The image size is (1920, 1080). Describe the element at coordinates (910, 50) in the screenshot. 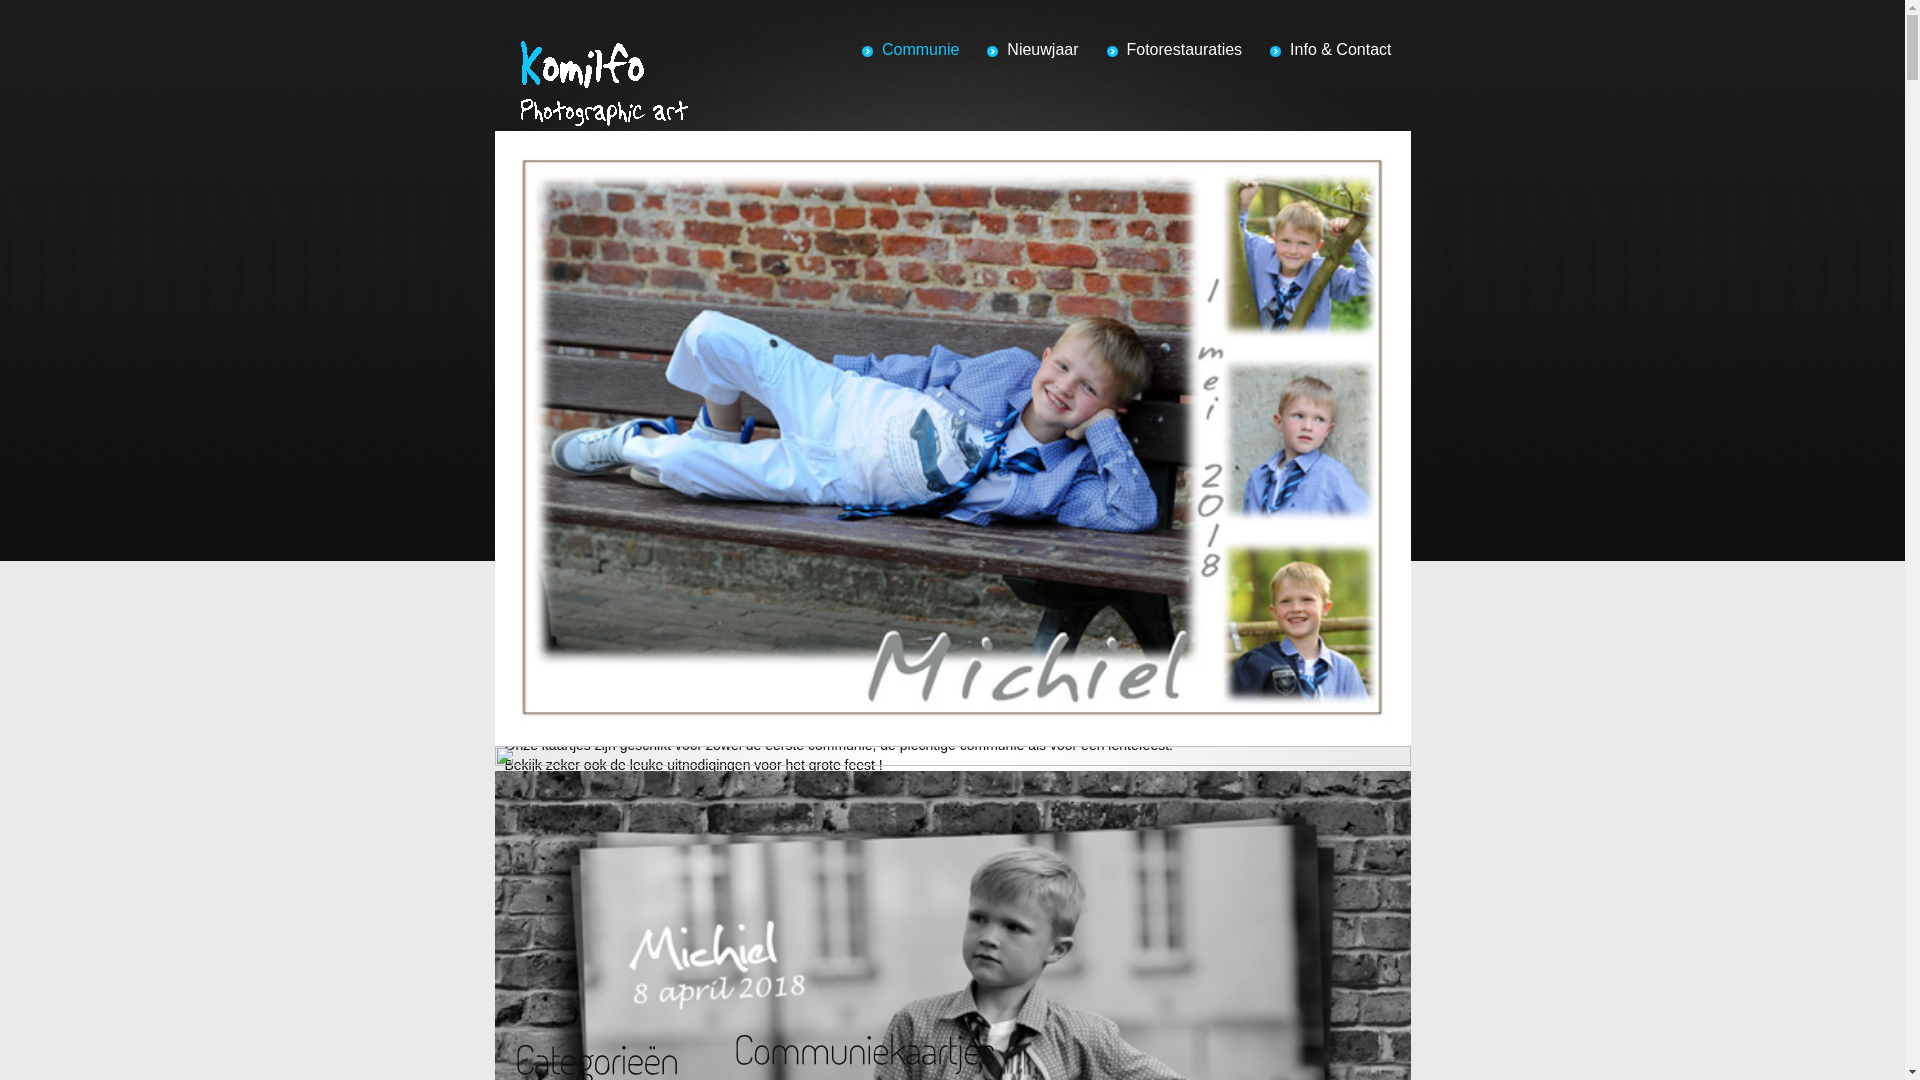

I see `Communie` at that location.